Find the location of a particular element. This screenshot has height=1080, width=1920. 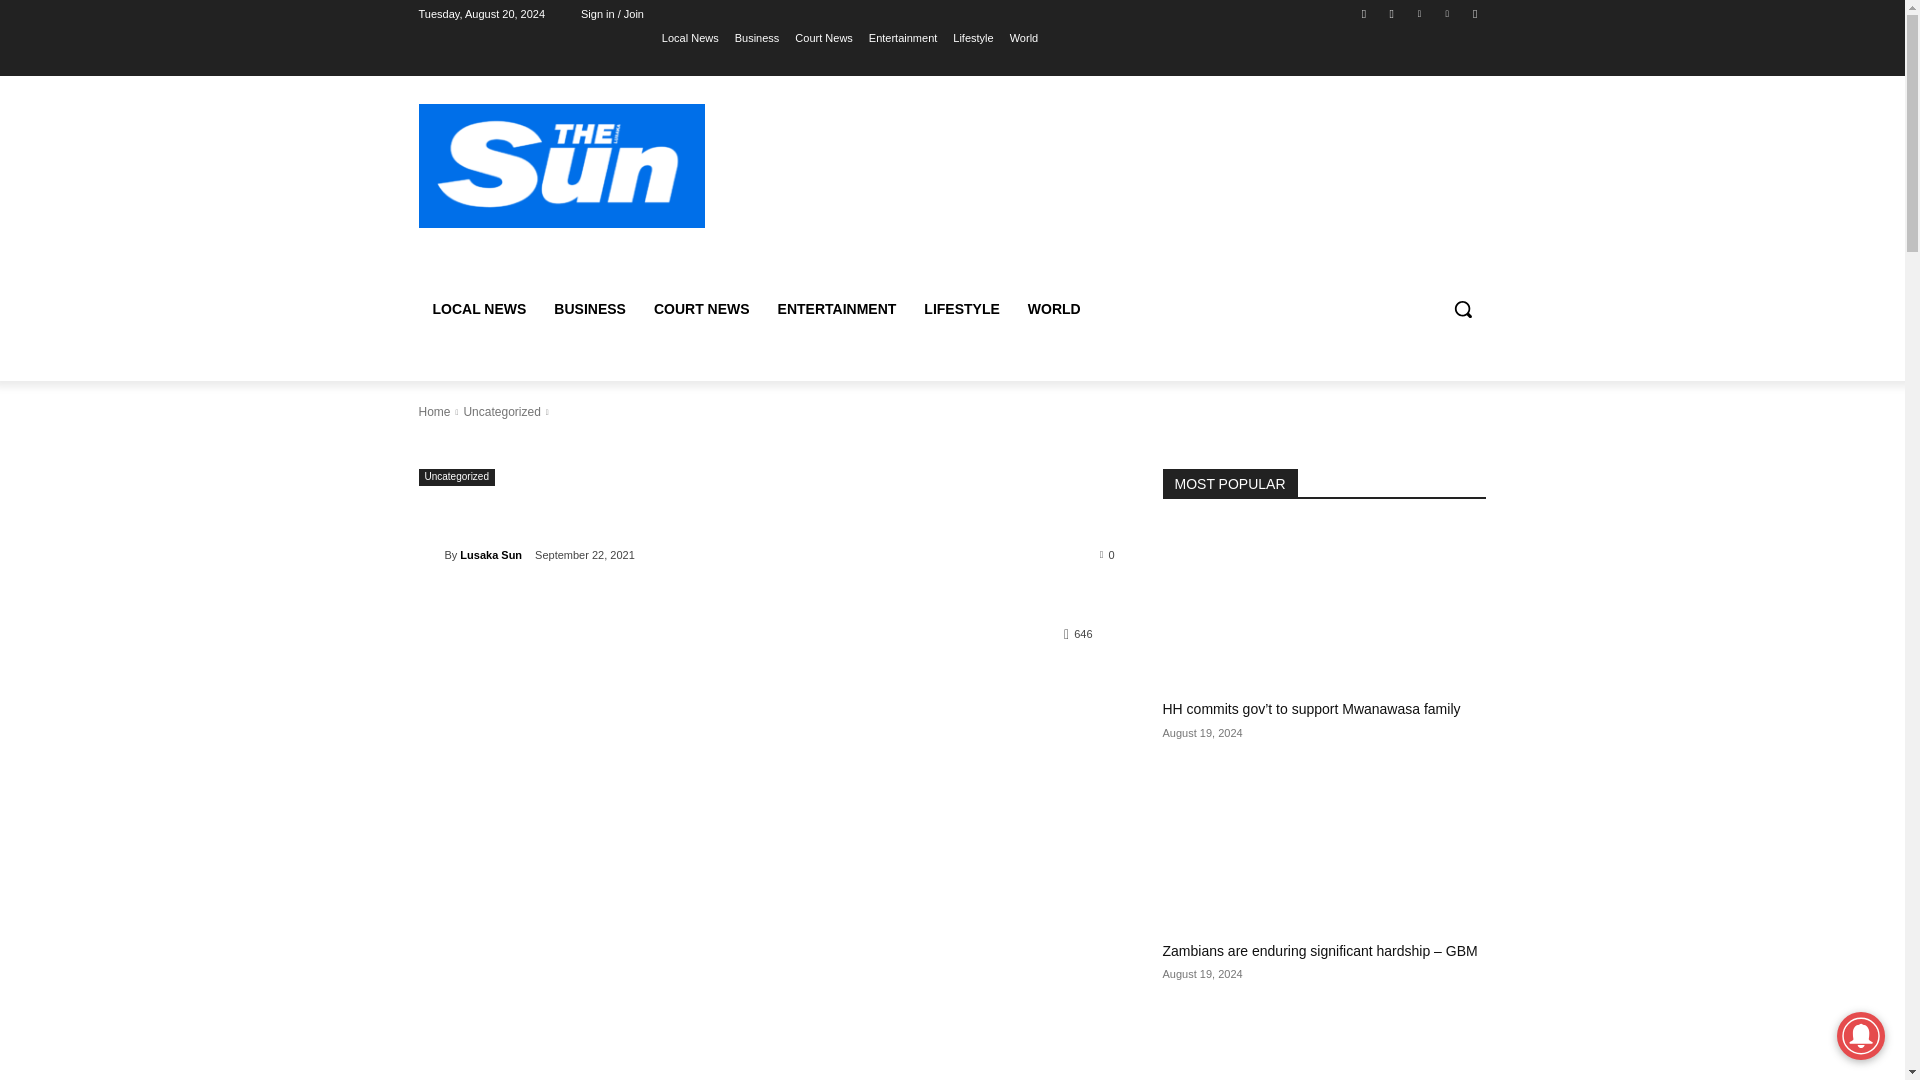

BUSINESS is located at coordinates (589, 308).